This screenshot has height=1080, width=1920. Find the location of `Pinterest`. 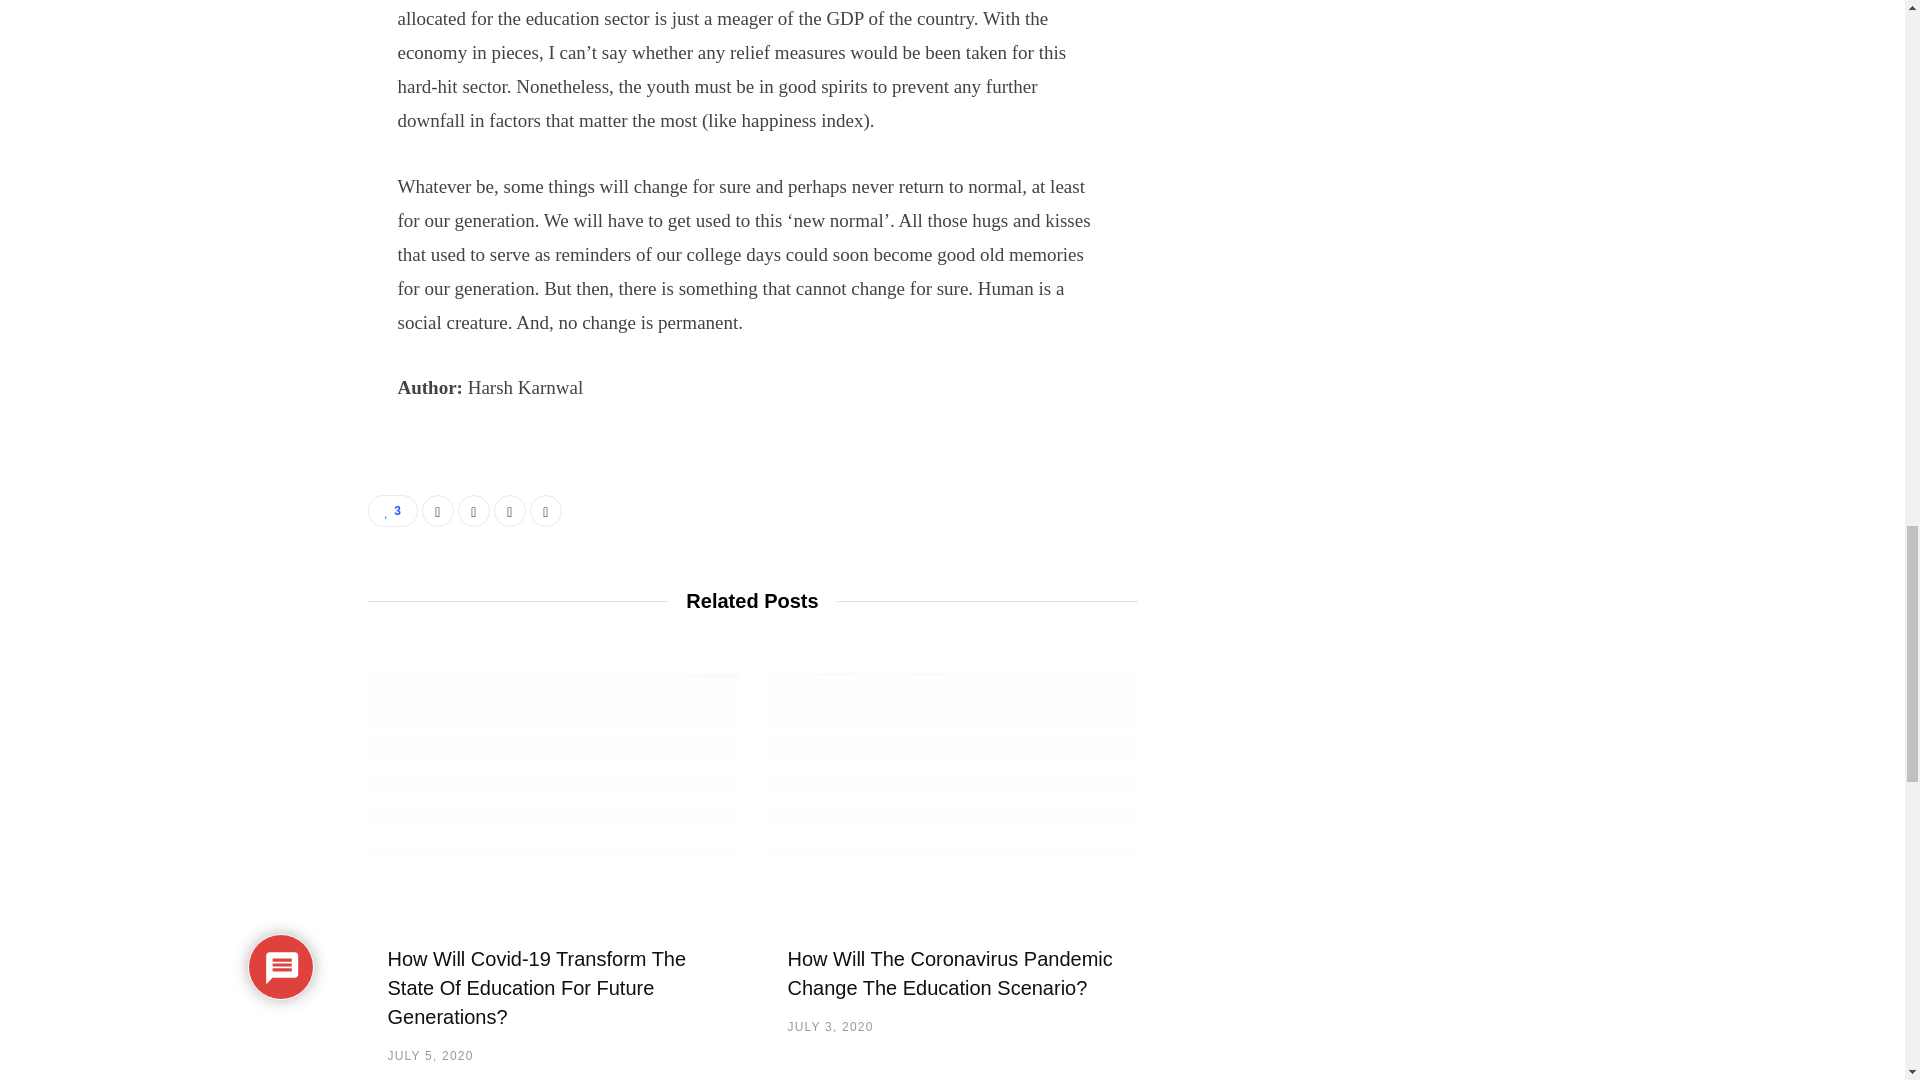

Pinterest is located at coordinates (546, 510).